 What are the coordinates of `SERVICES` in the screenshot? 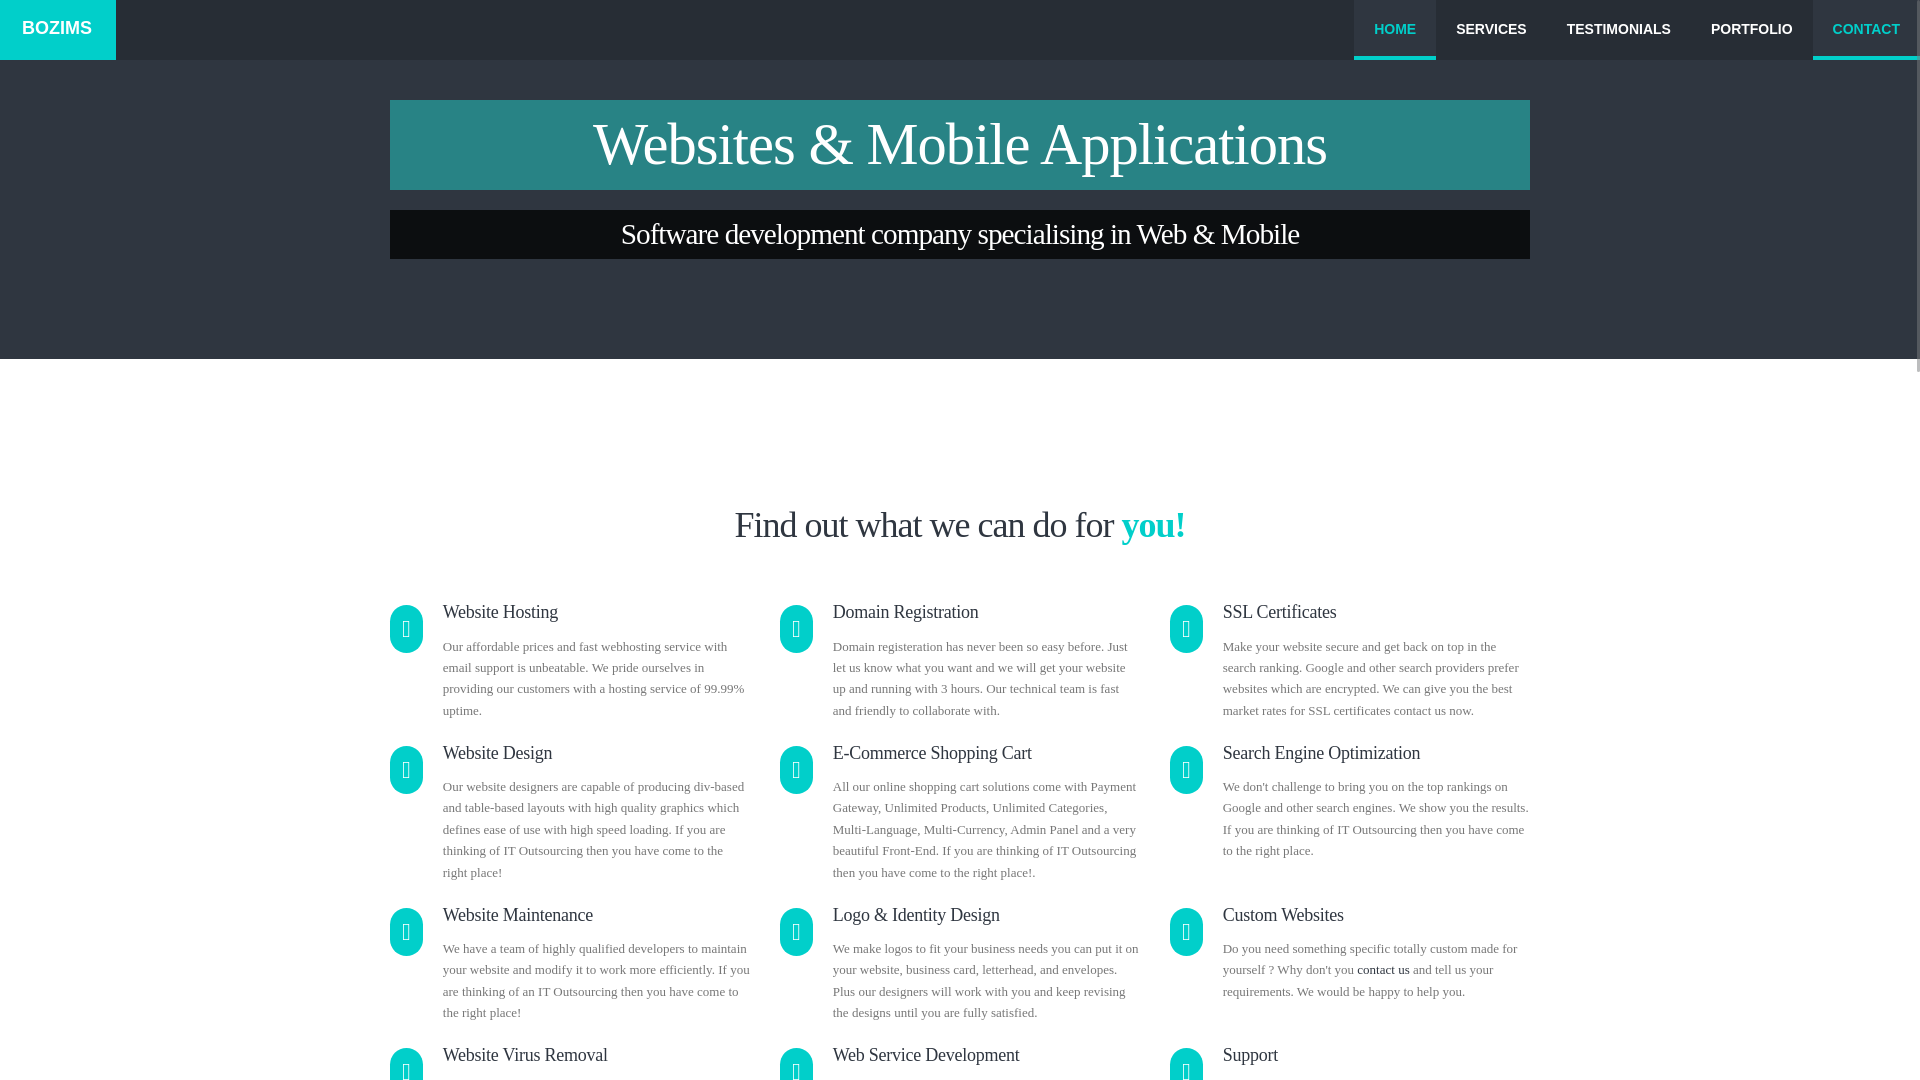 It's located at (1492, 30).